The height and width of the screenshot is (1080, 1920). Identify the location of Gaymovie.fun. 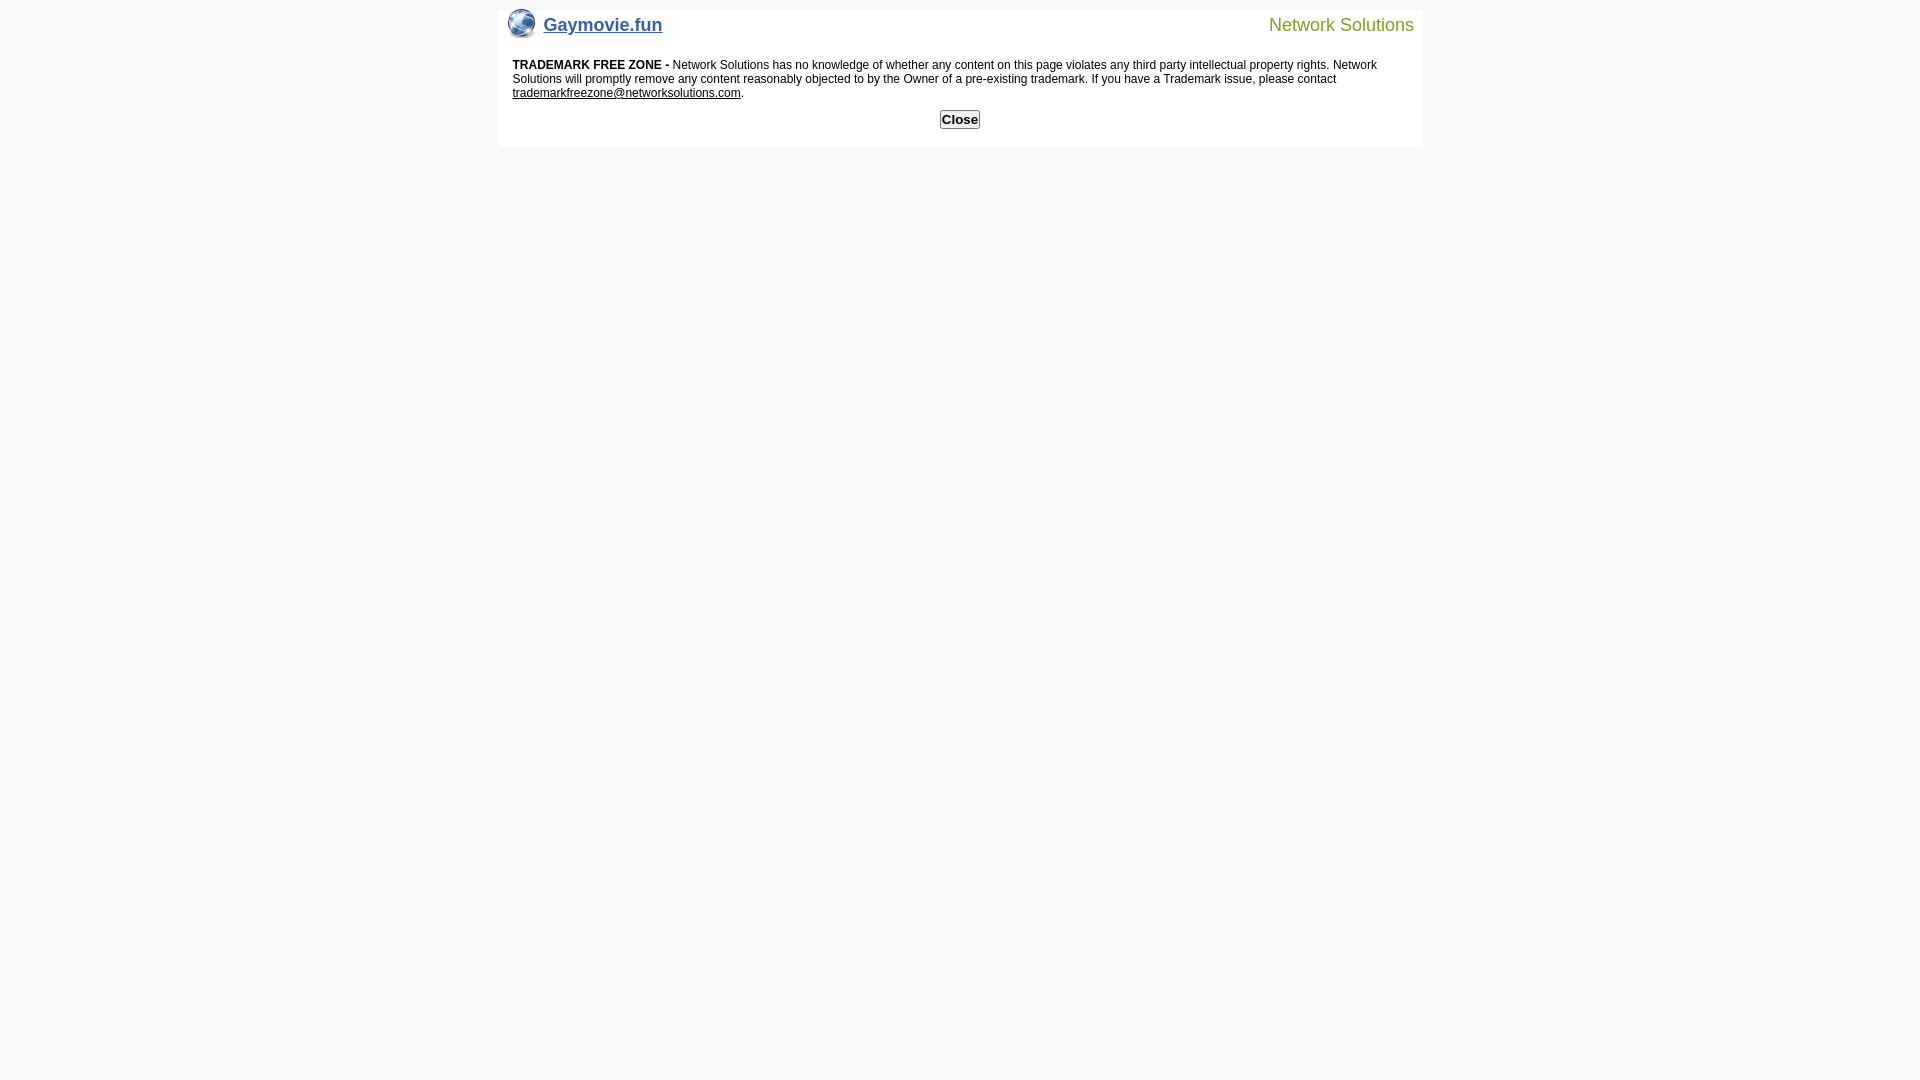
(586, 30).